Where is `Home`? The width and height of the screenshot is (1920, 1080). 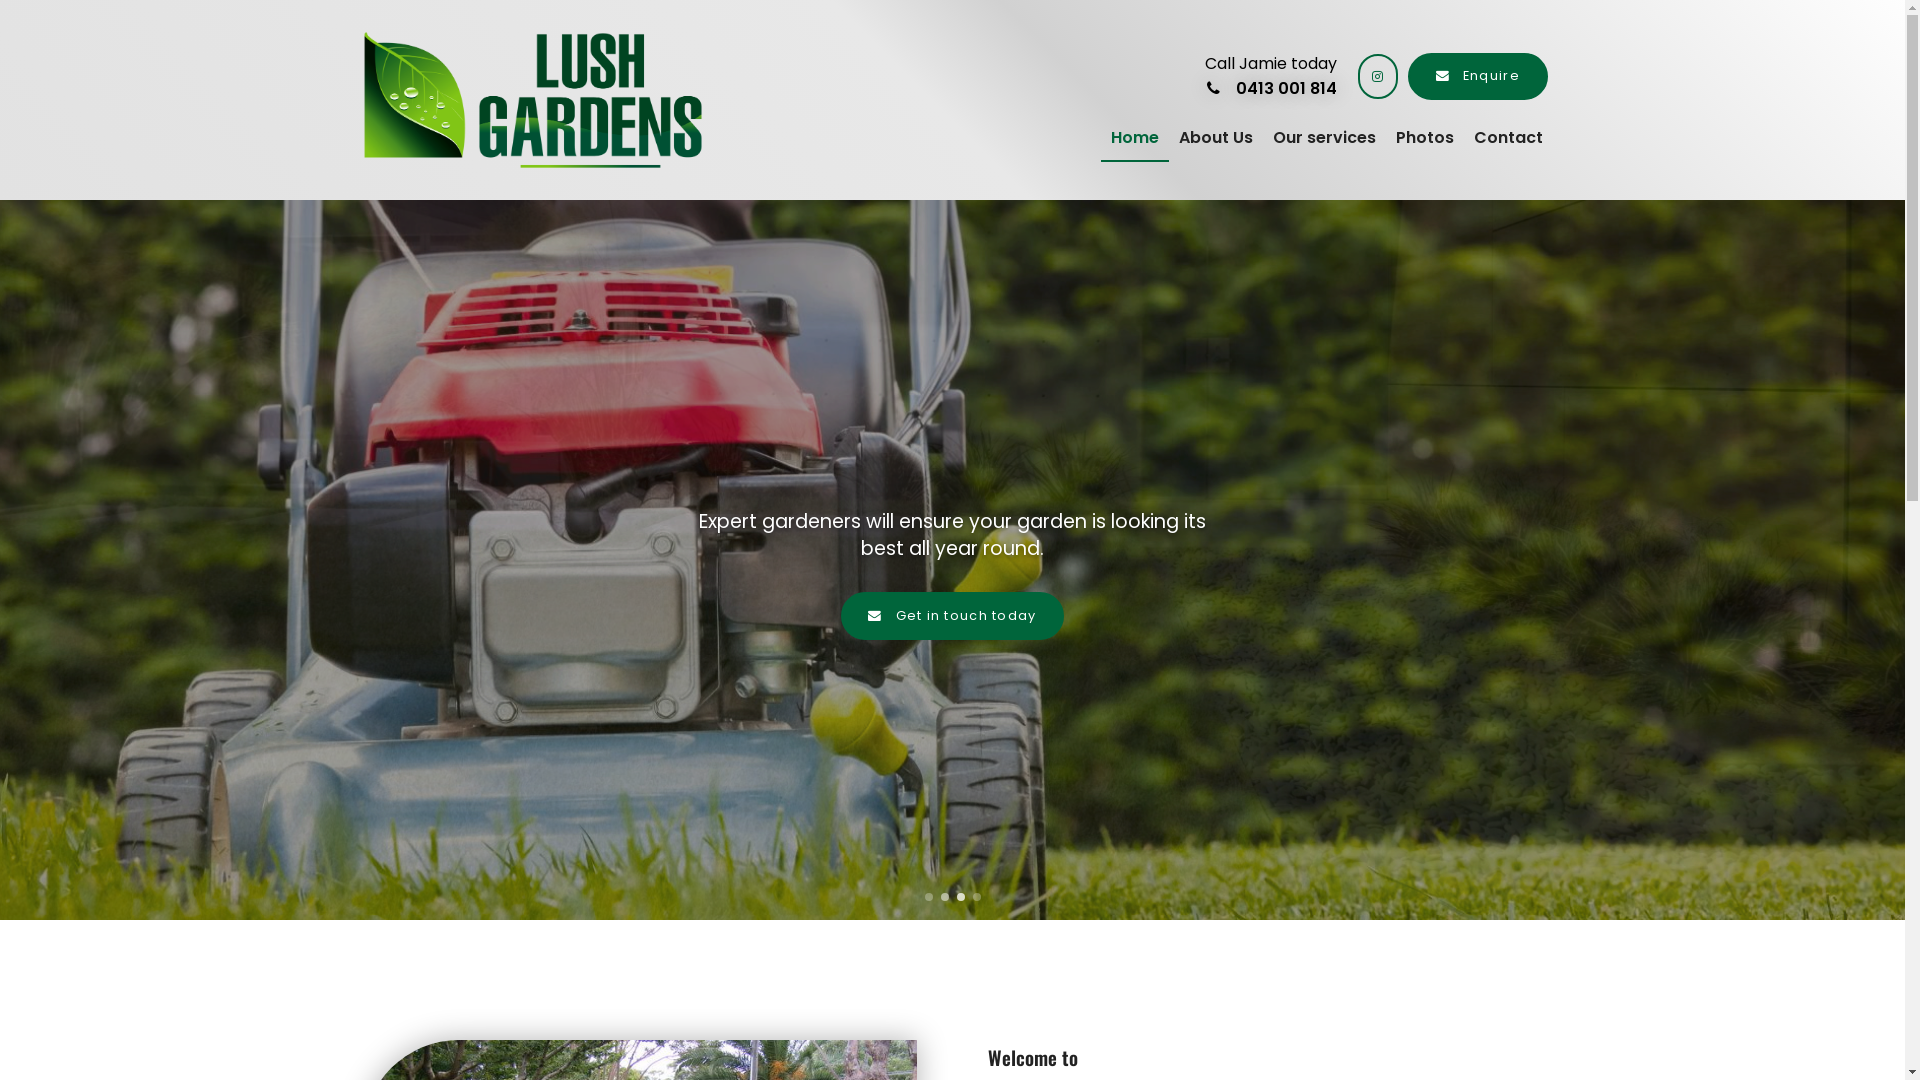
Home is located at coordinates (1134, 139).